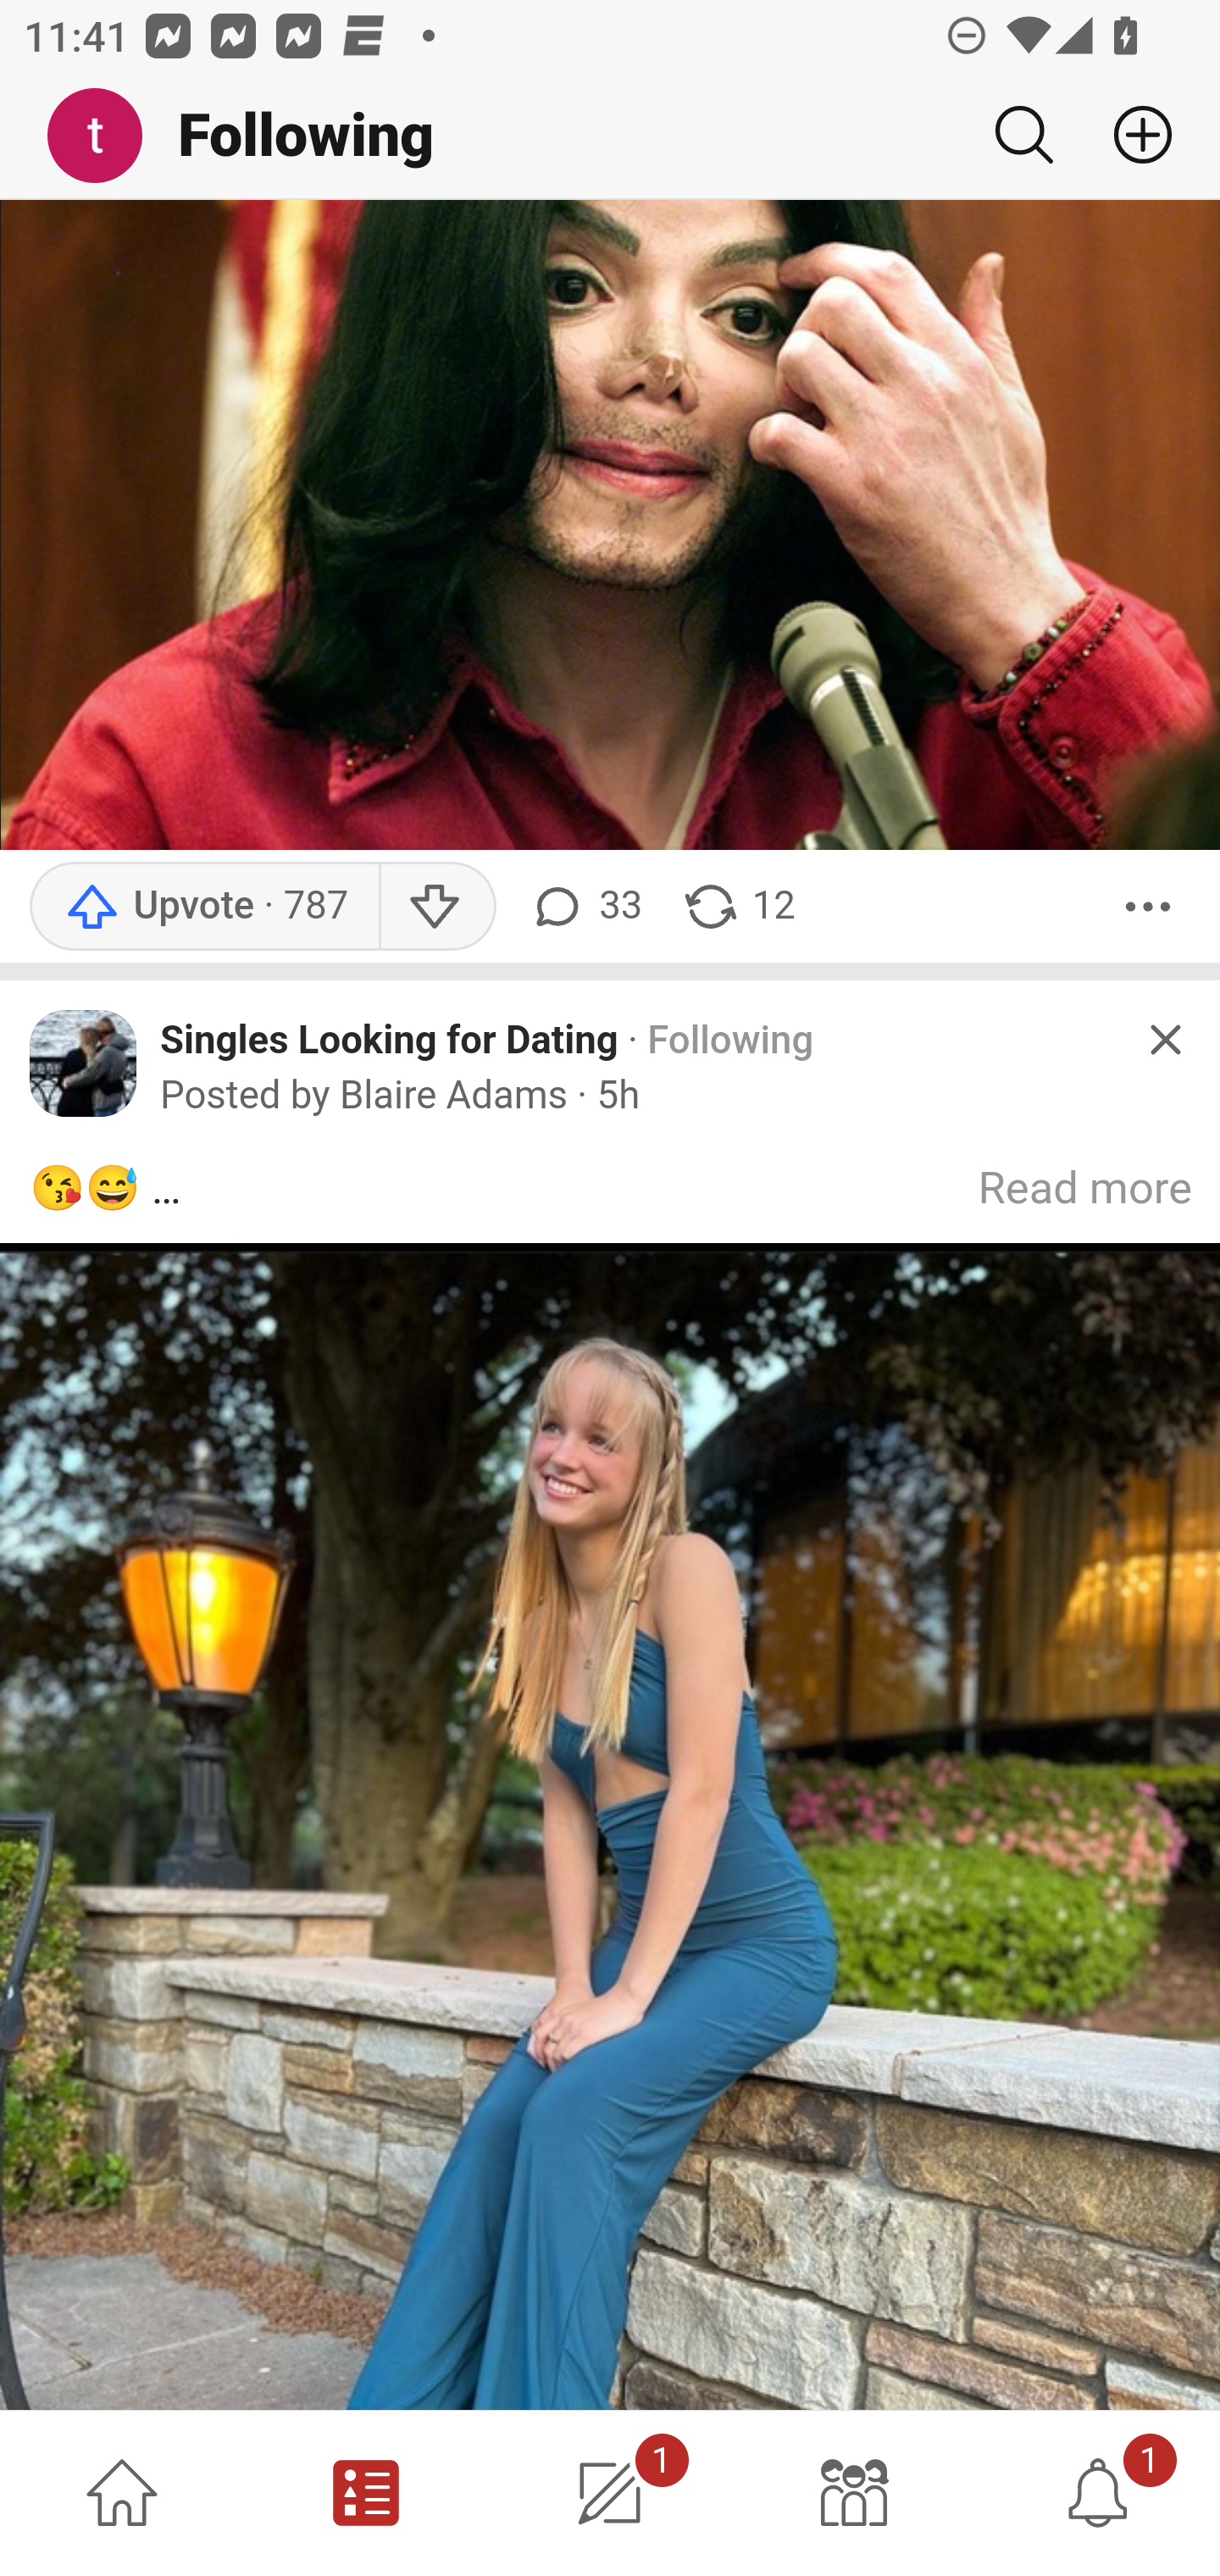  Describe the element at coordinates (610, 2493) in the screenshot. I see `1` at that location.